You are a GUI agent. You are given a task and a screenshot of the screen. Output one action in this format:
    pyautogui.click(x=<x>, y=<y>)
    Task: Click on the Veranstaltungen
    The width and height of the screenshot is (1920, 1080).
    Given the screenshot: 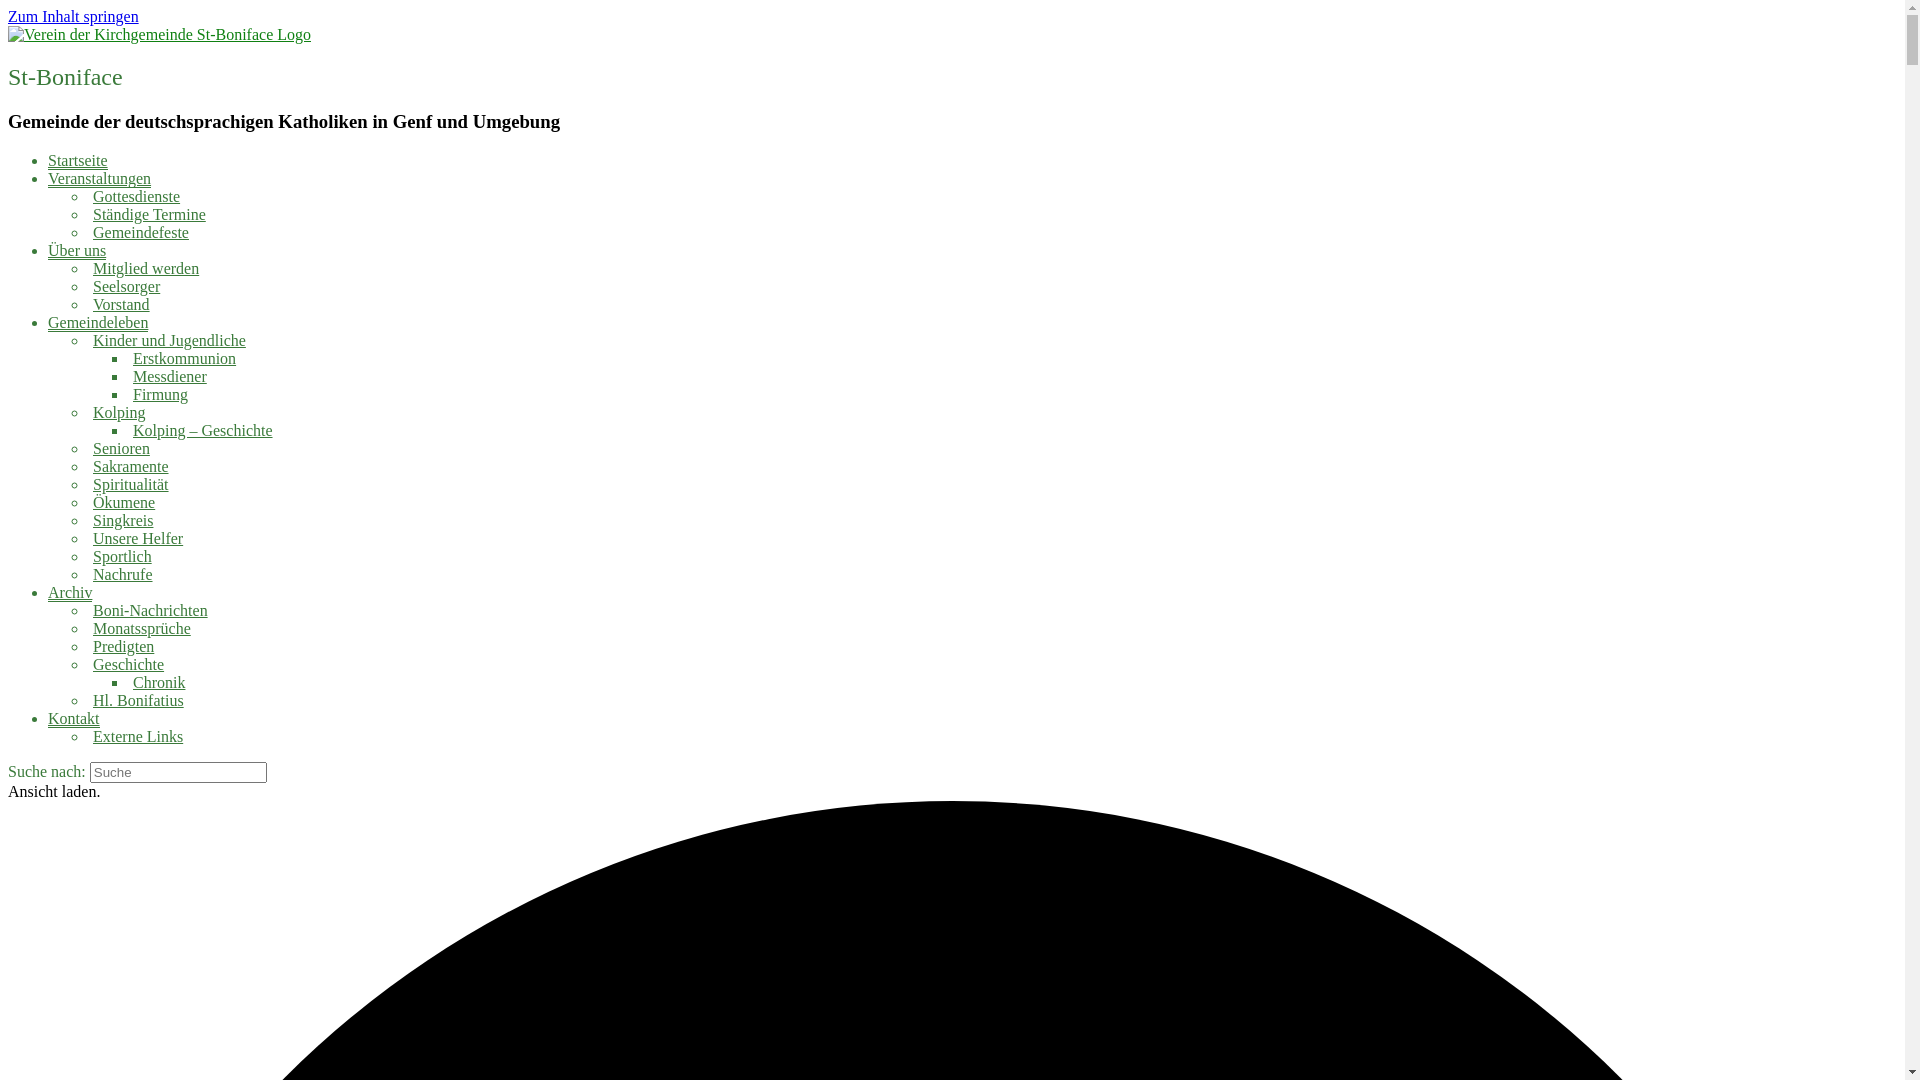 What is the action you would take?
    pyautogui.click(x=100, y=179)
    